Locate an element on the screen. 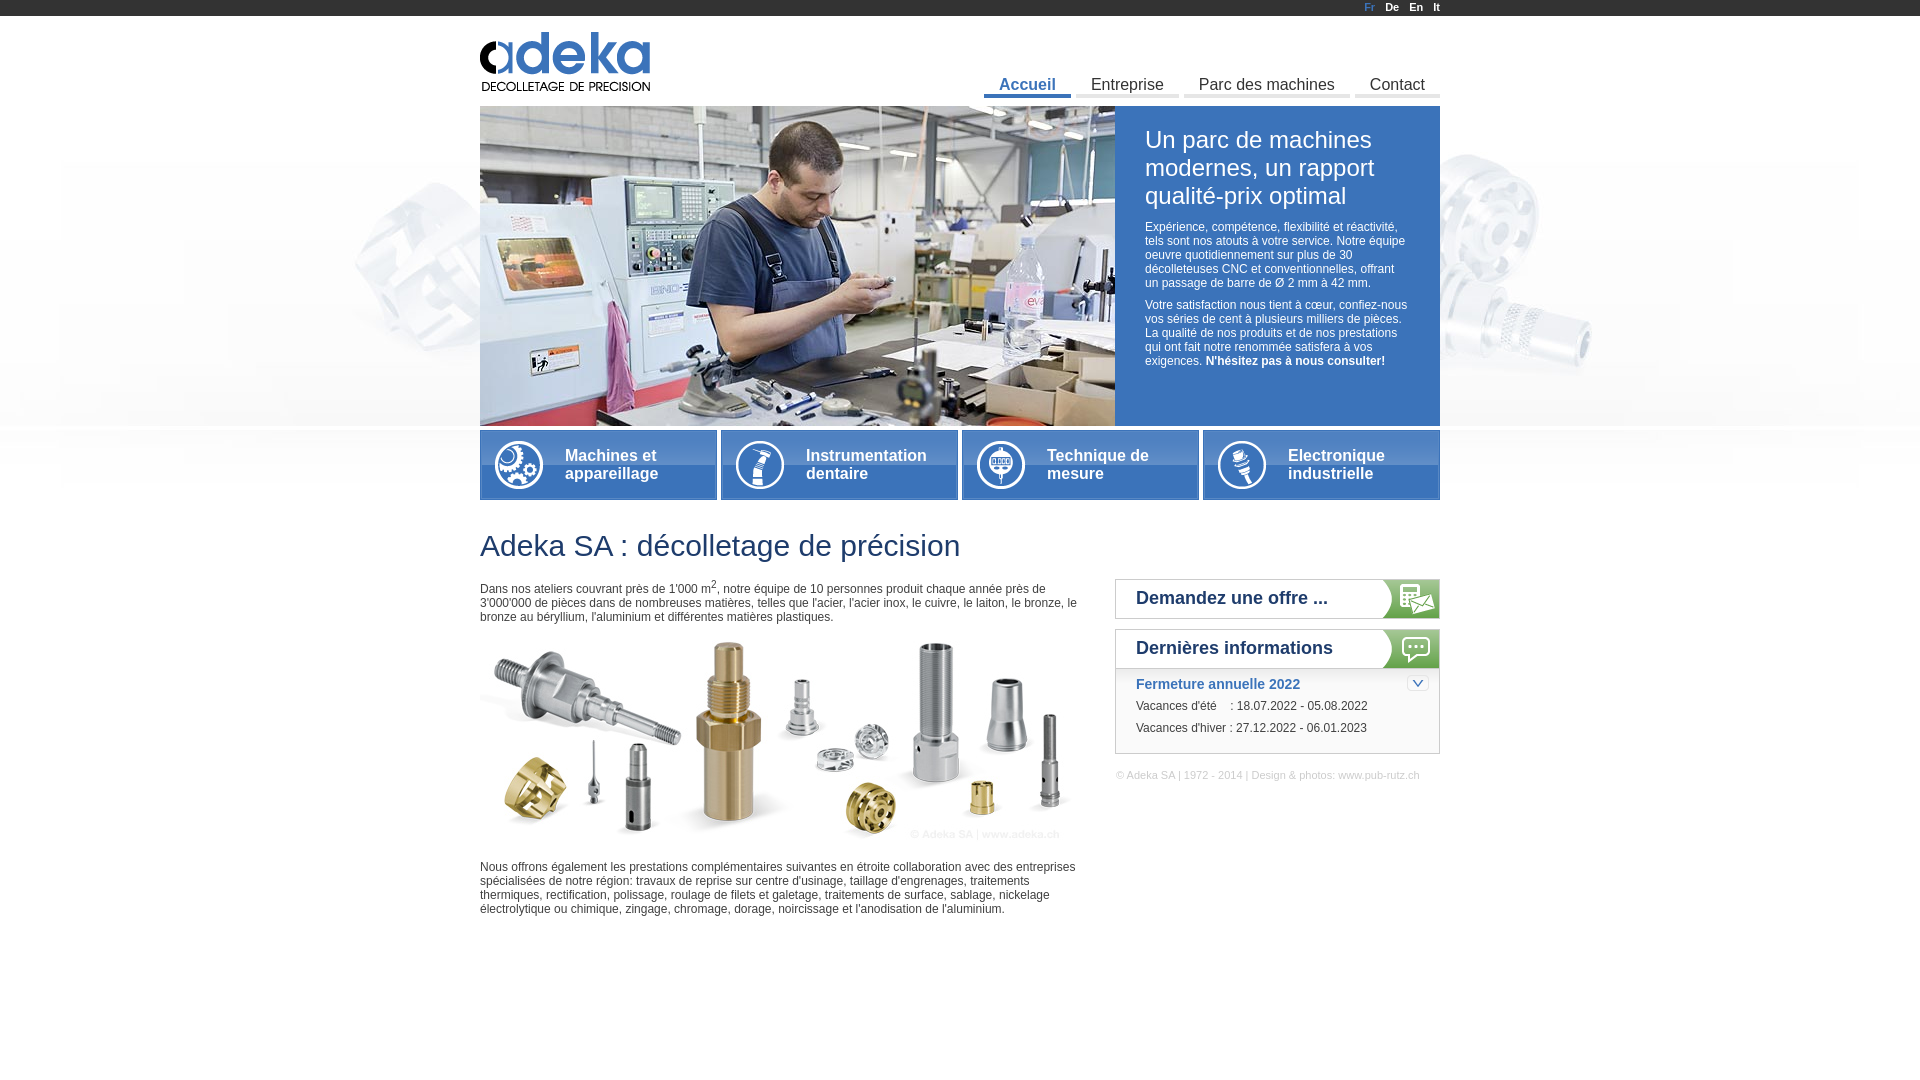 The width and height of the screenshot is (1920, 1080). It is located at coordinates (1436, 6).